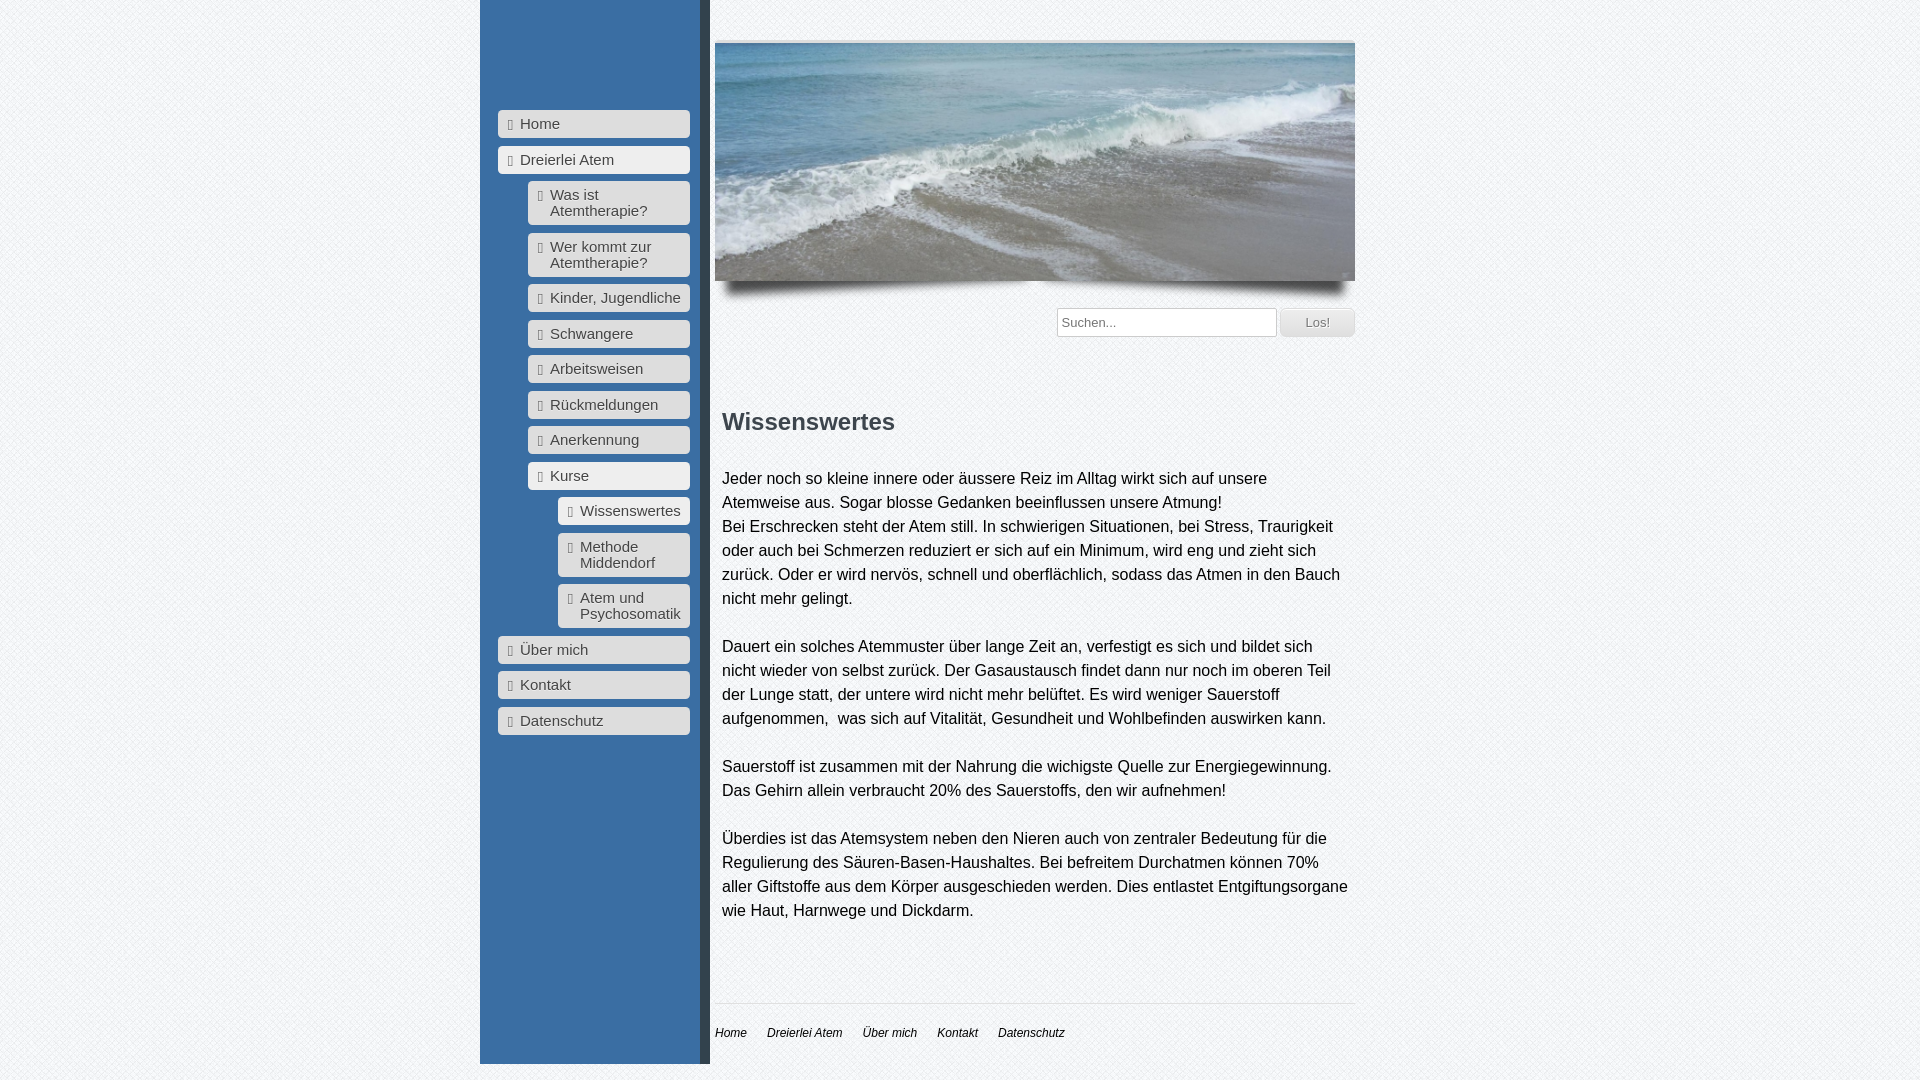  I want to click on Datenschutz, so click(594, 720).